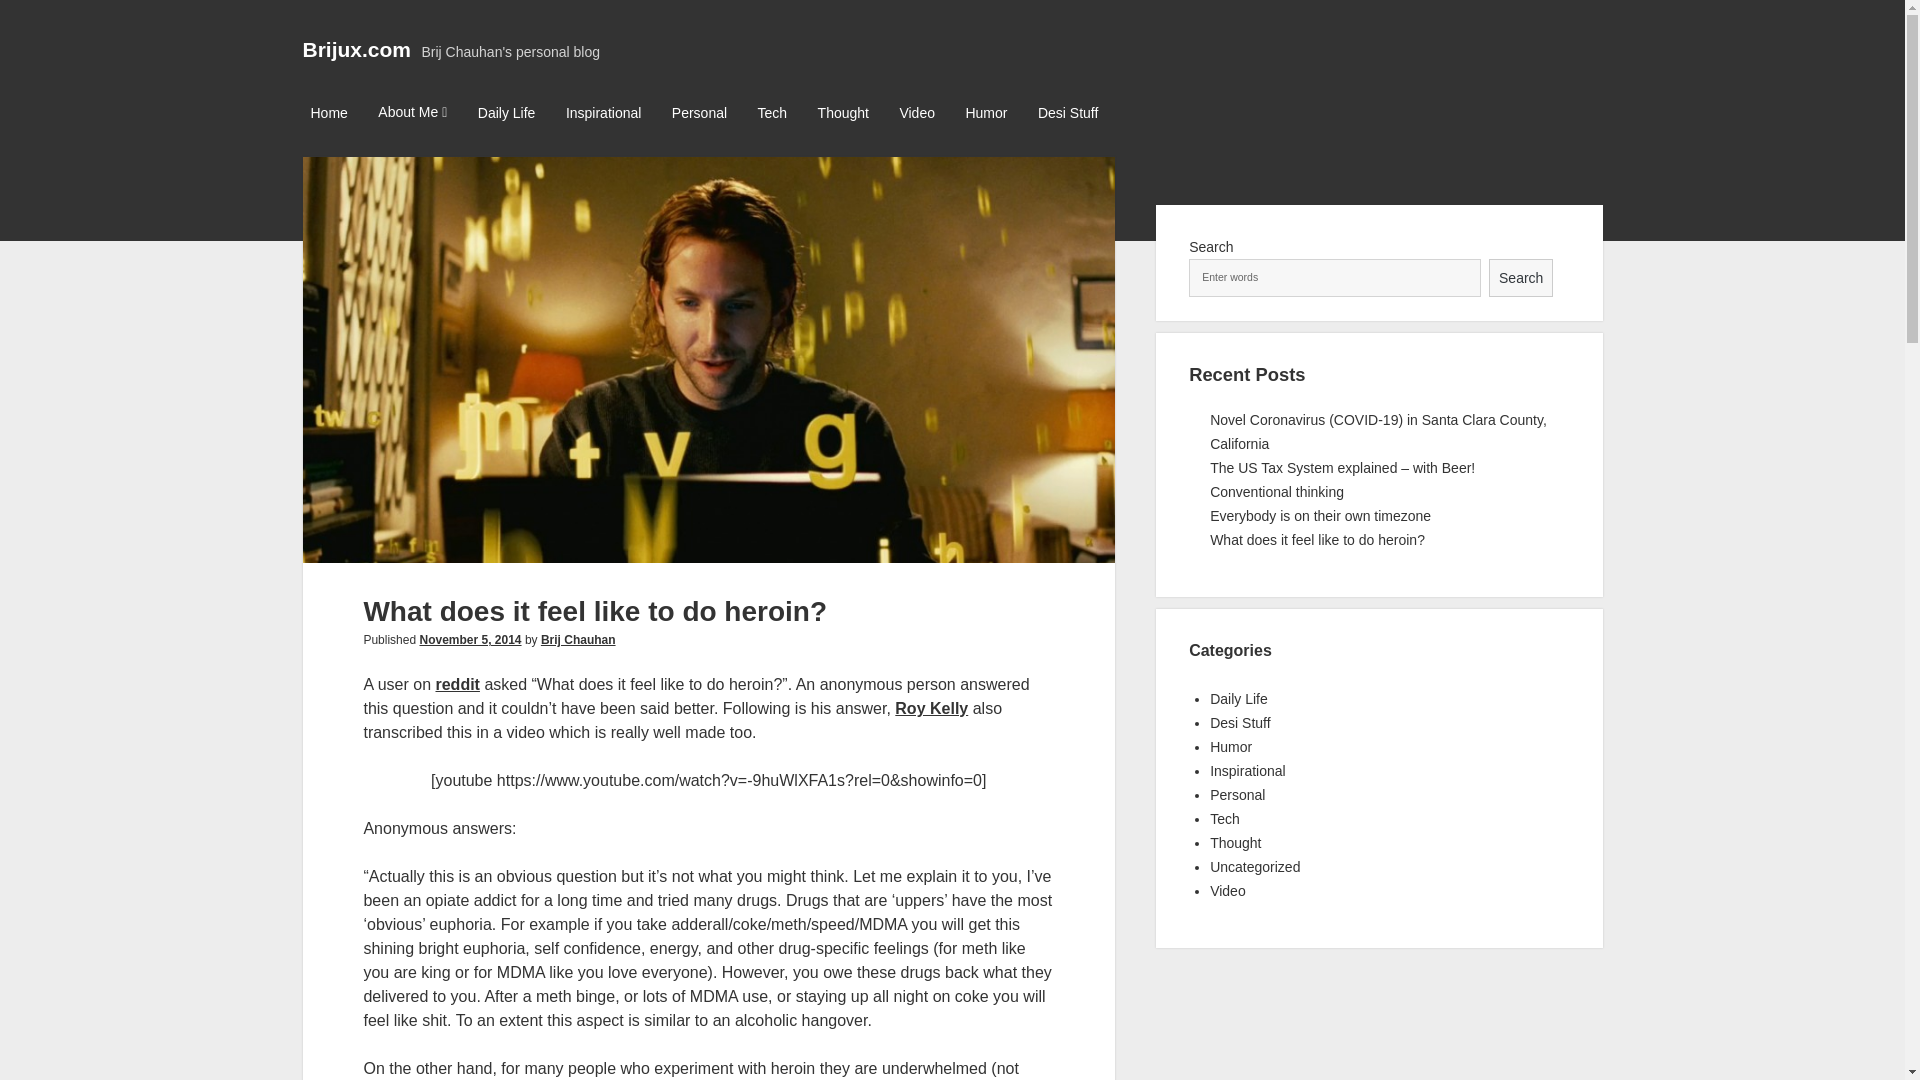 This screenshot has width=1920, height=1080. I want to click on Desi Stuff, so click(1067, 113).